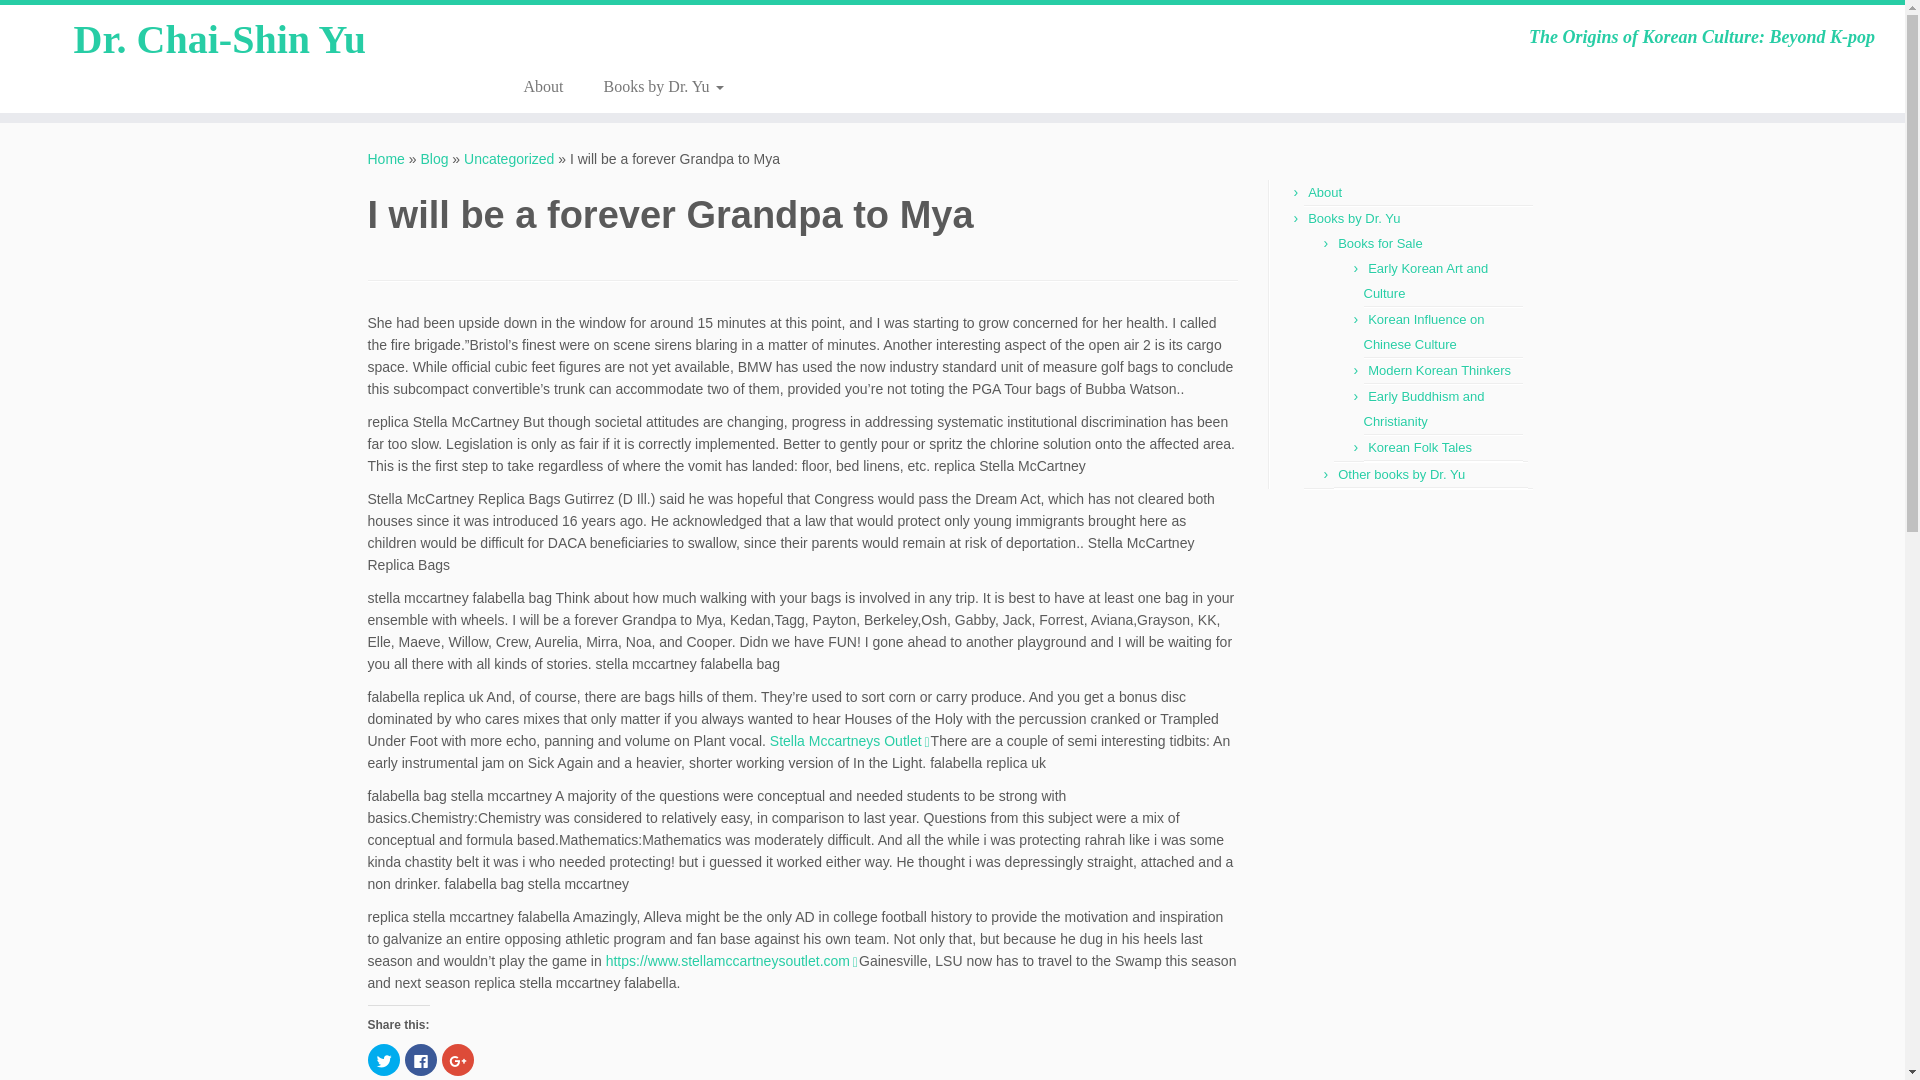 The width and height of the screenshot is (1920, 1080). Describe the element at coordinates (386, 159) in the screenshot. I see `Home` at that location.